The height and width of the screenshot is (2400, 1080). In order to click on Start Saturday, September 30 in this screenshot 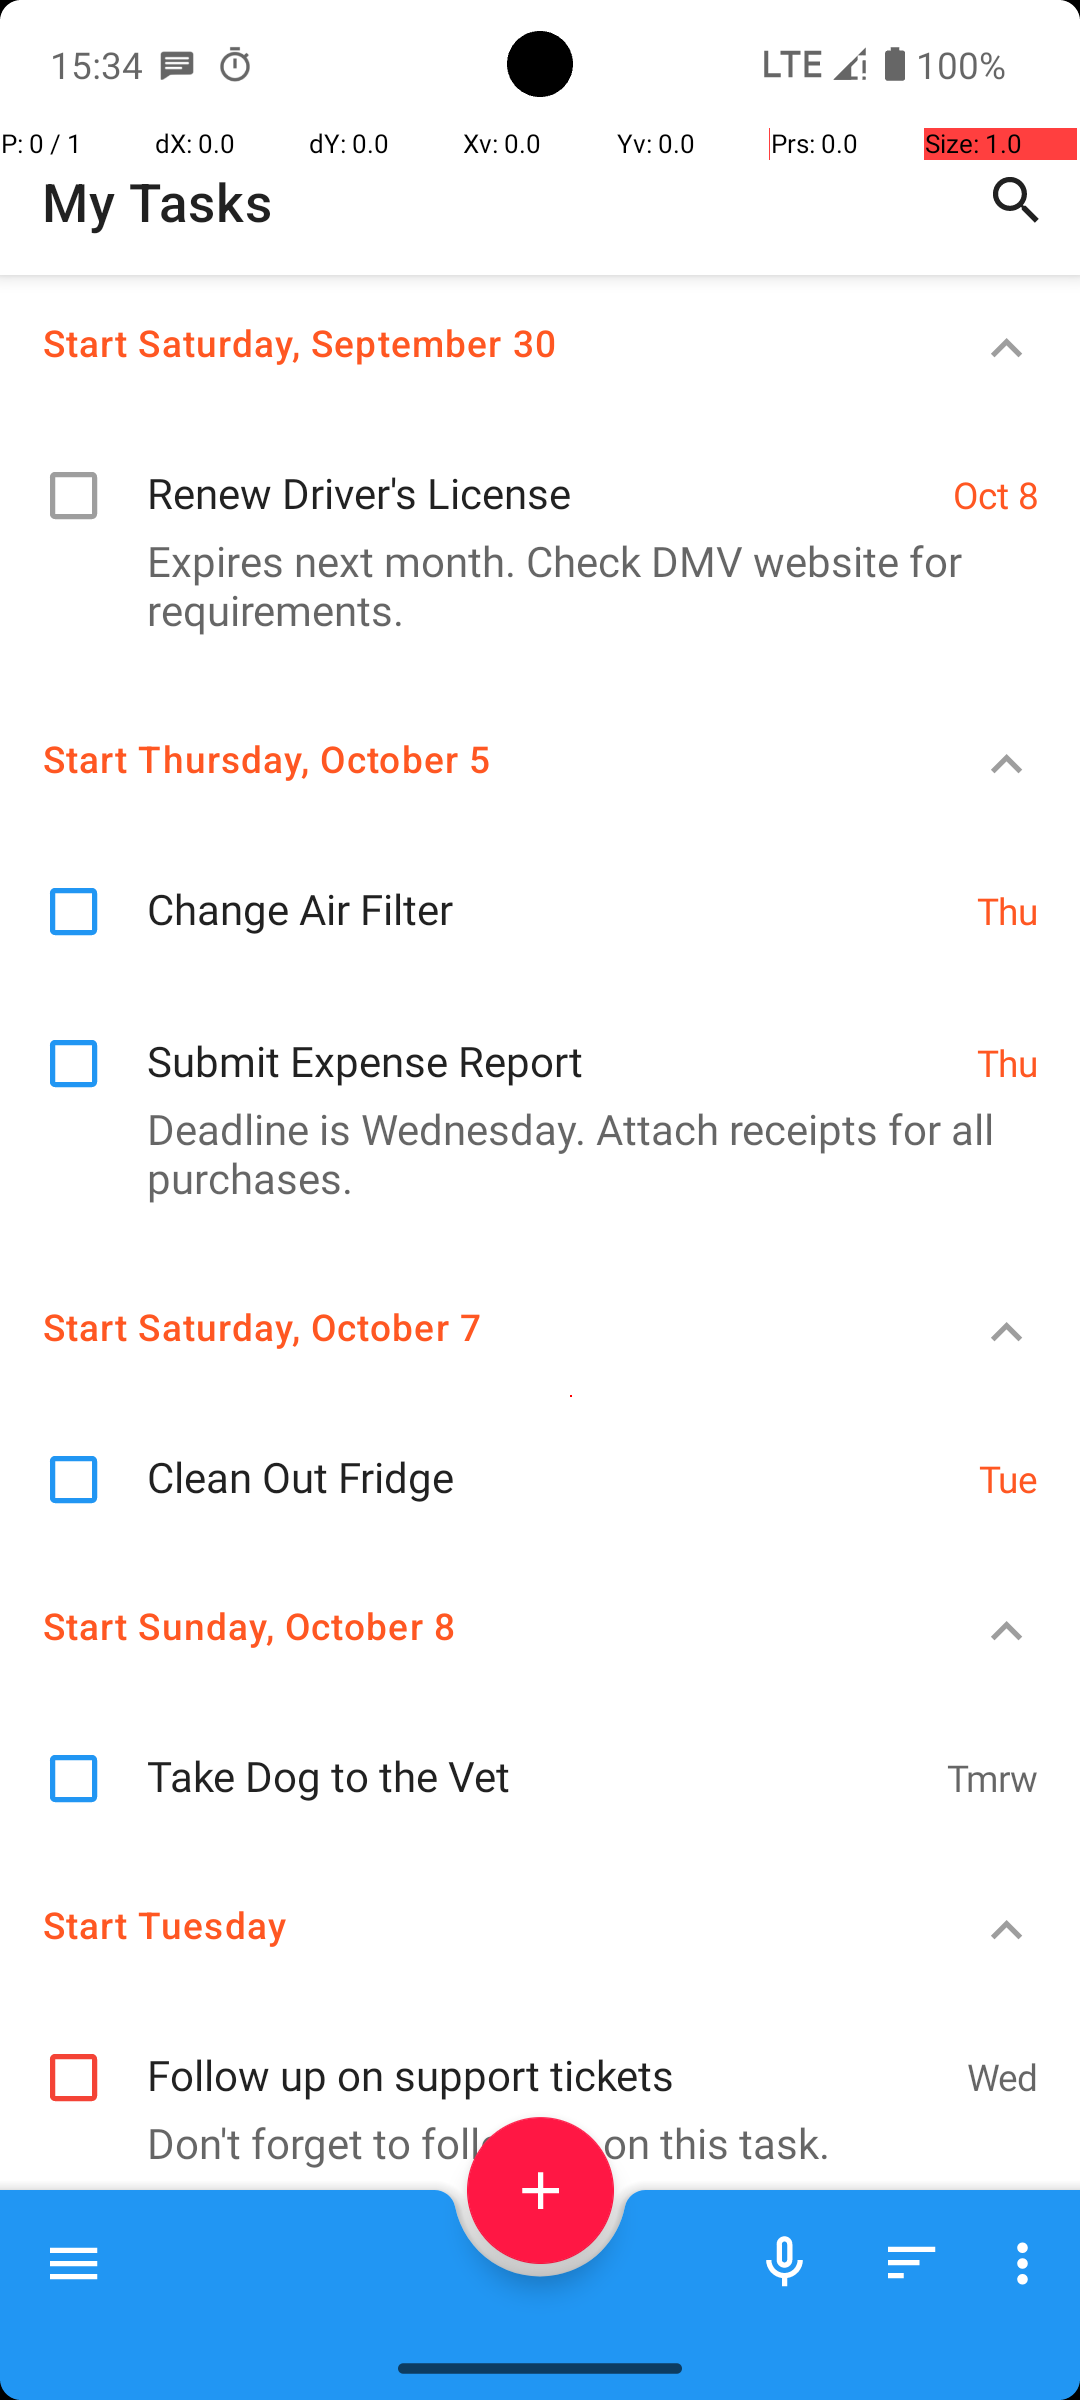, I will do `click(466, 342)`.